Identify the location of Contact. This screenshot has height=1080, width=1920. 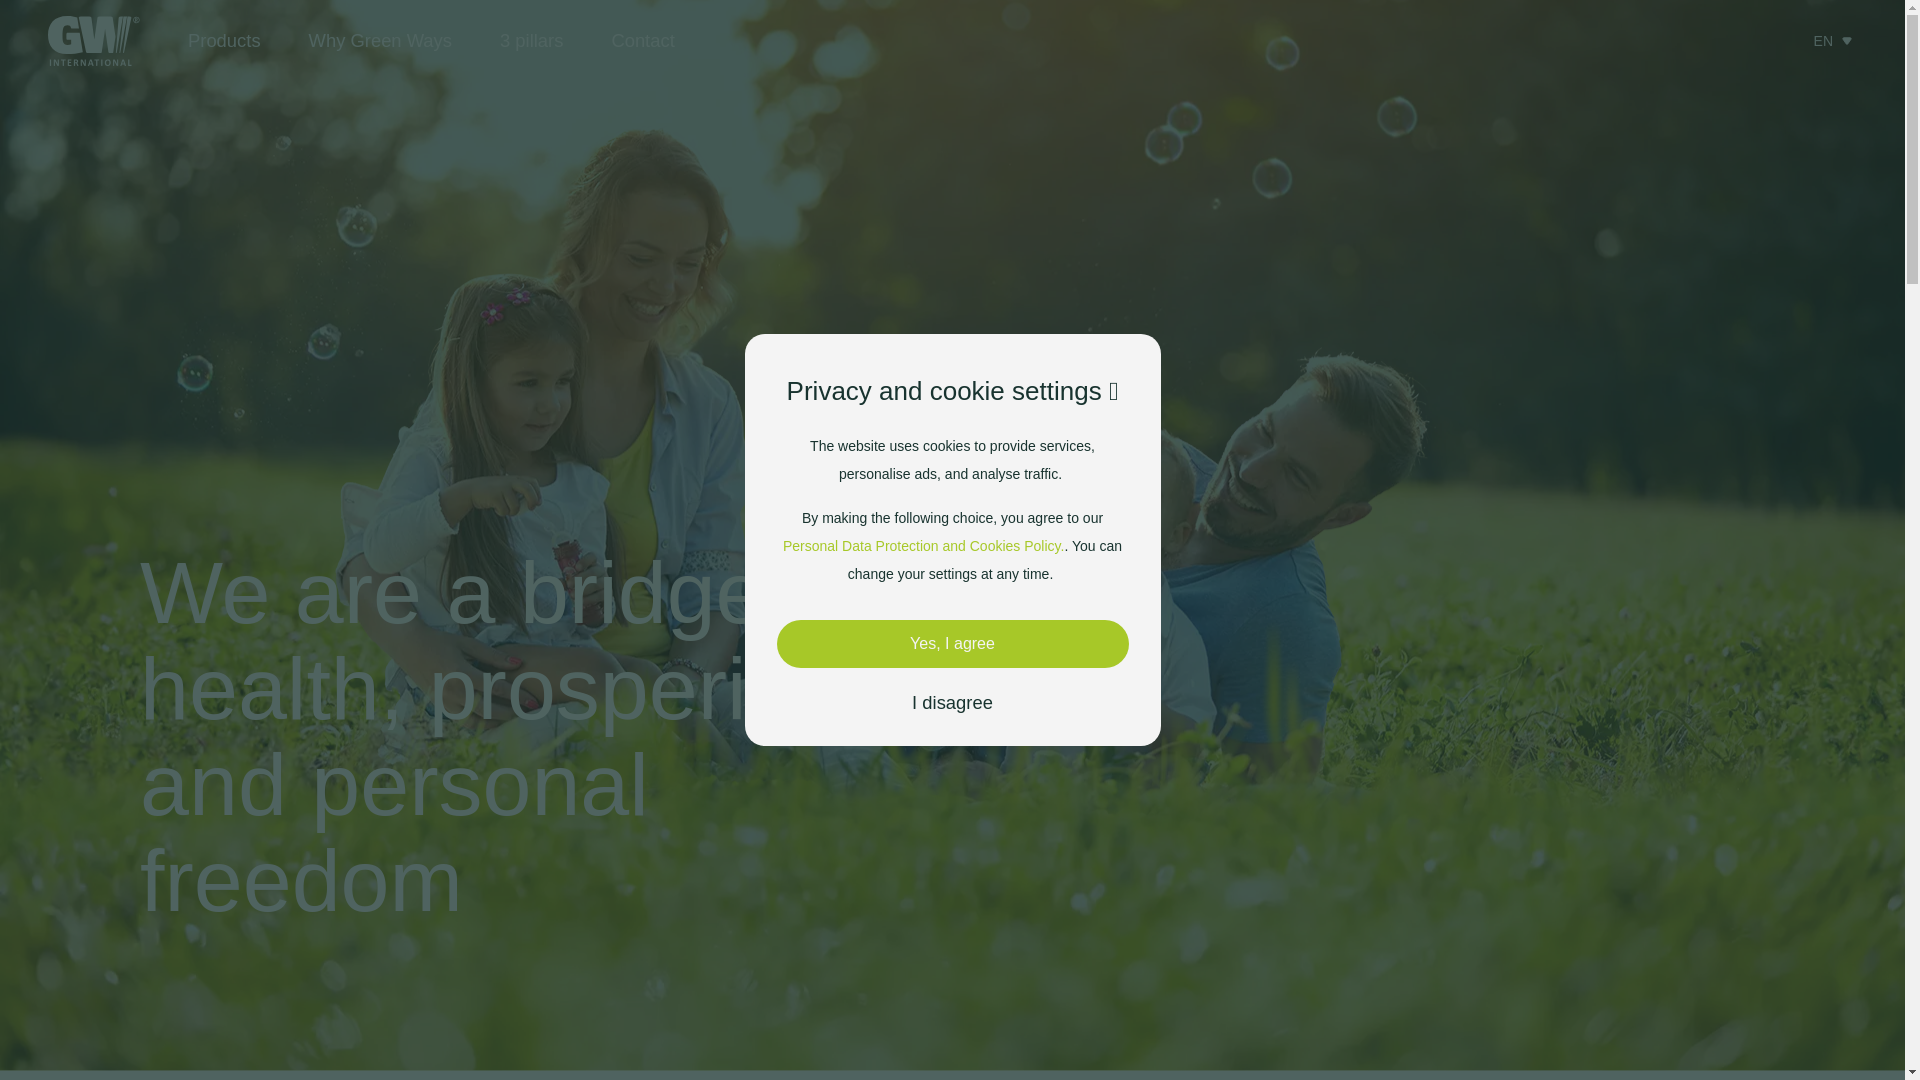
(642, 40).